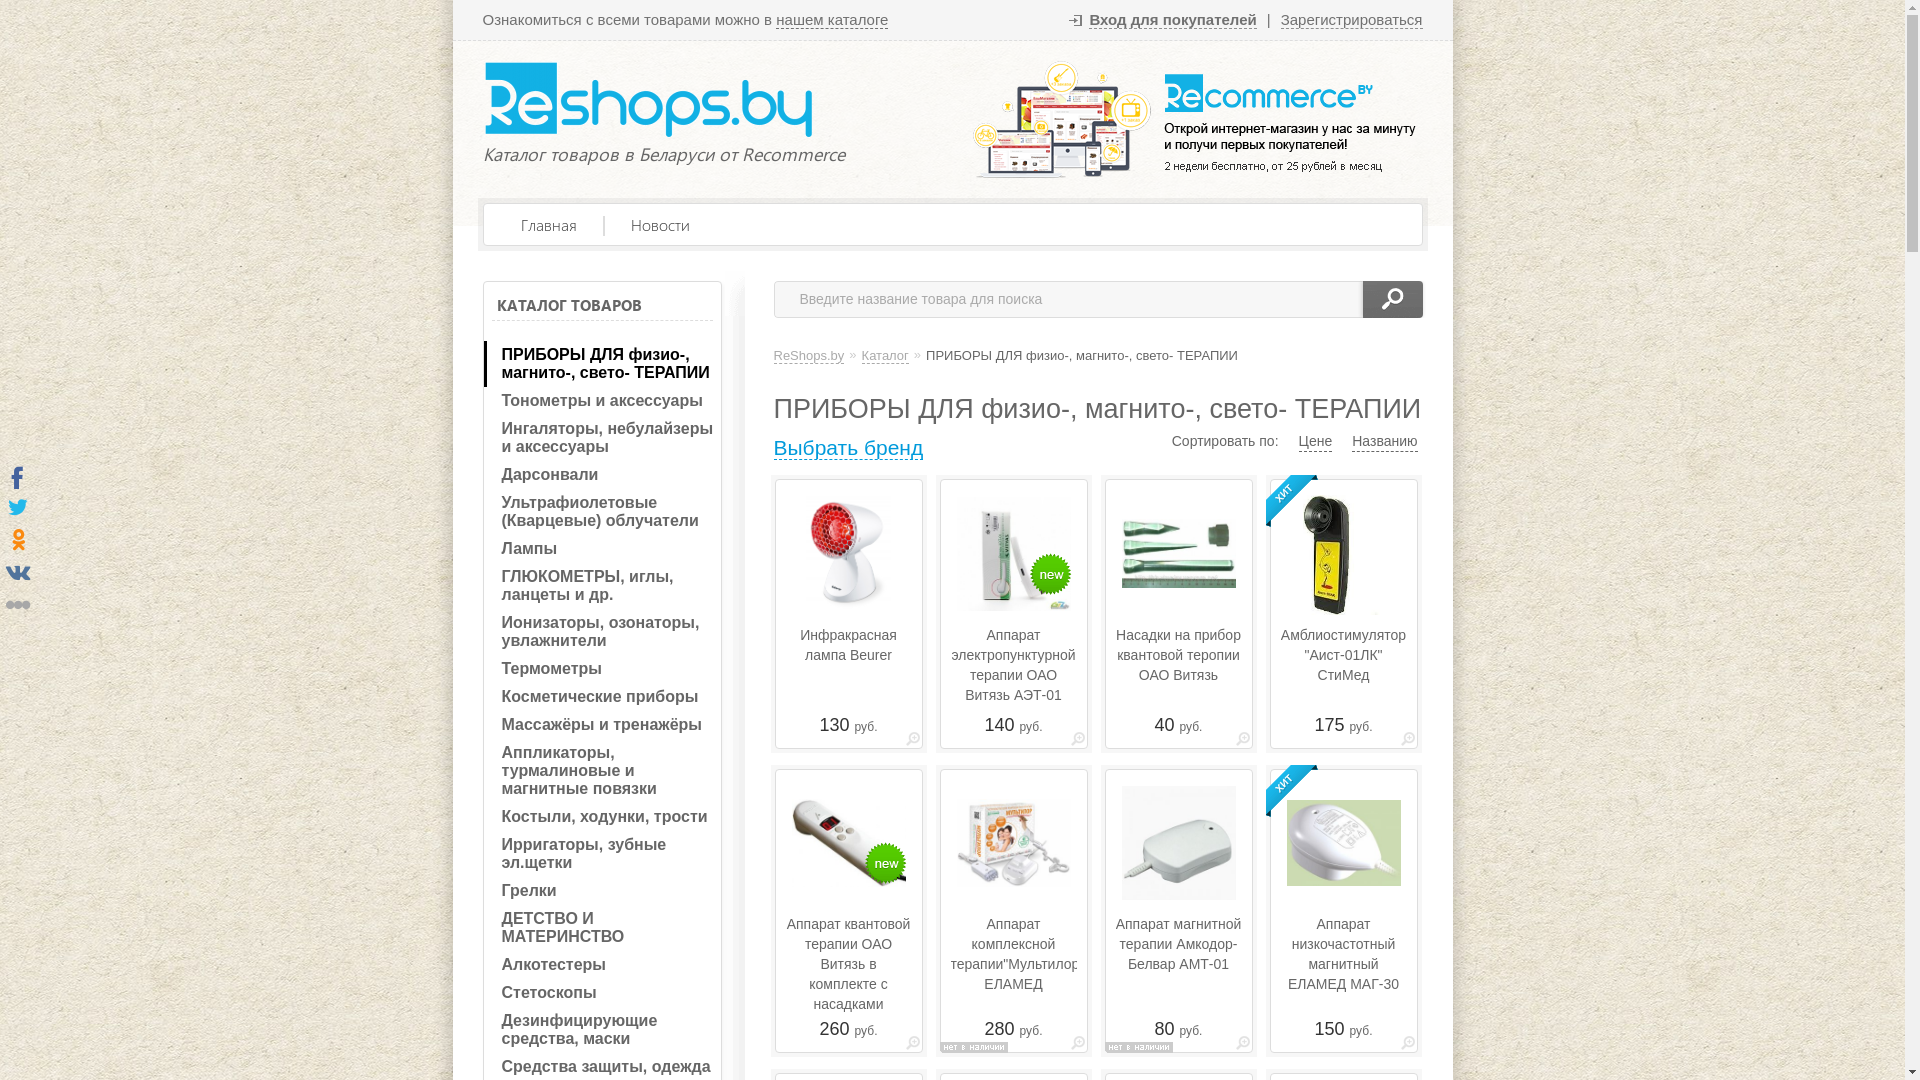 This screenshot has height=1080, width=1920. I want to click on ReShops.by, so click(810, 356).